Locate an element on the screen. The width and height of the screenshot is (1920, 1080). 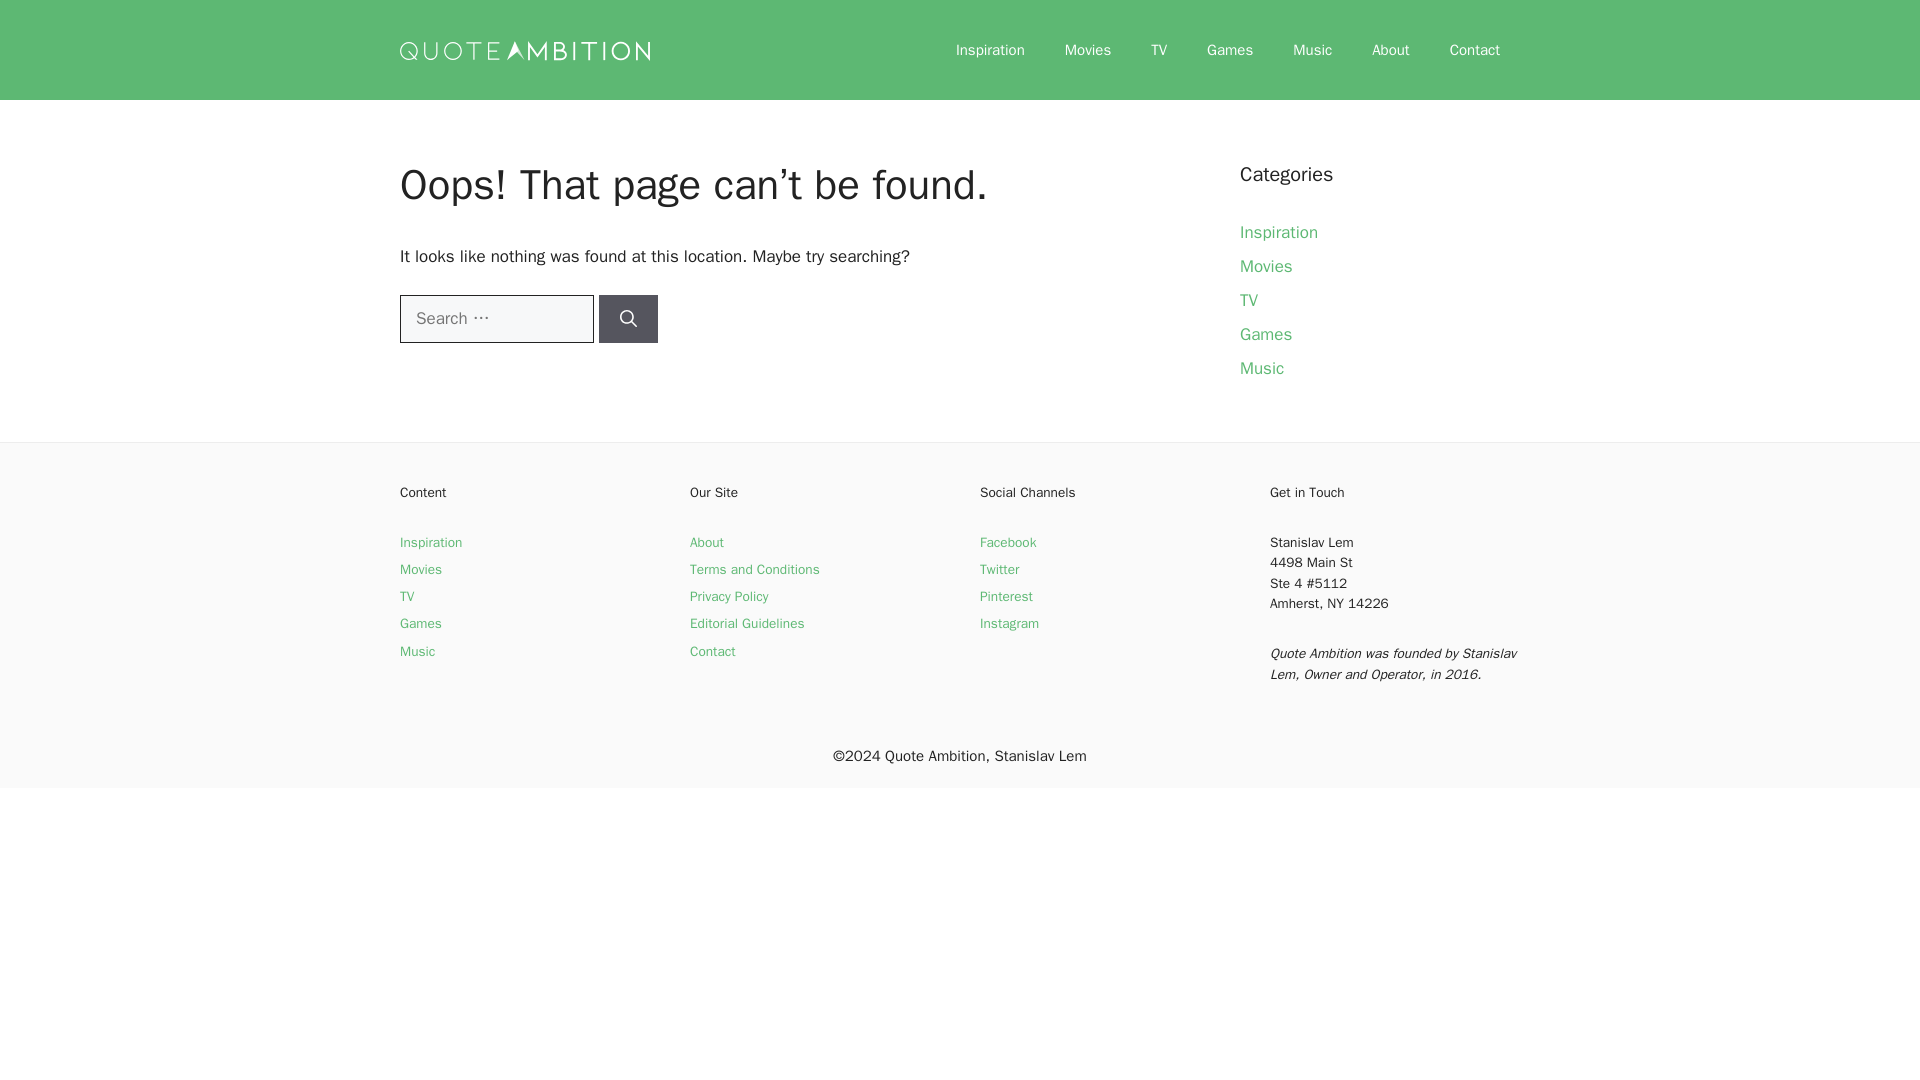
Privacy Policy is located at coordinates (728, 596).